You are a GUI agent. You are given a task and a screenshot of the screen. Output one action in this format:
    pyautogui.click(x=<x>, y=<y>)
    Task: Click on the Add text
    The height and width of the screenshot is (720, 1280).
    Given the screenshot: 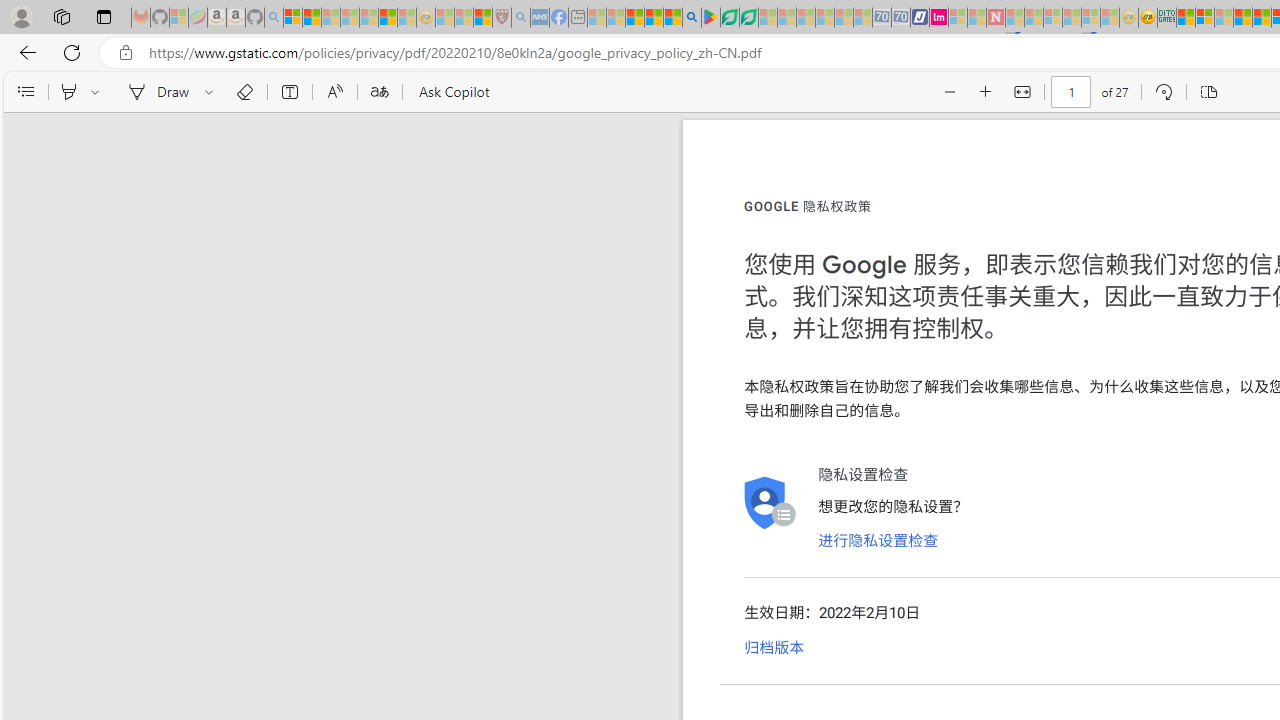 What is the action you would take?
    pyautogui.click(x=290, y=92)
    